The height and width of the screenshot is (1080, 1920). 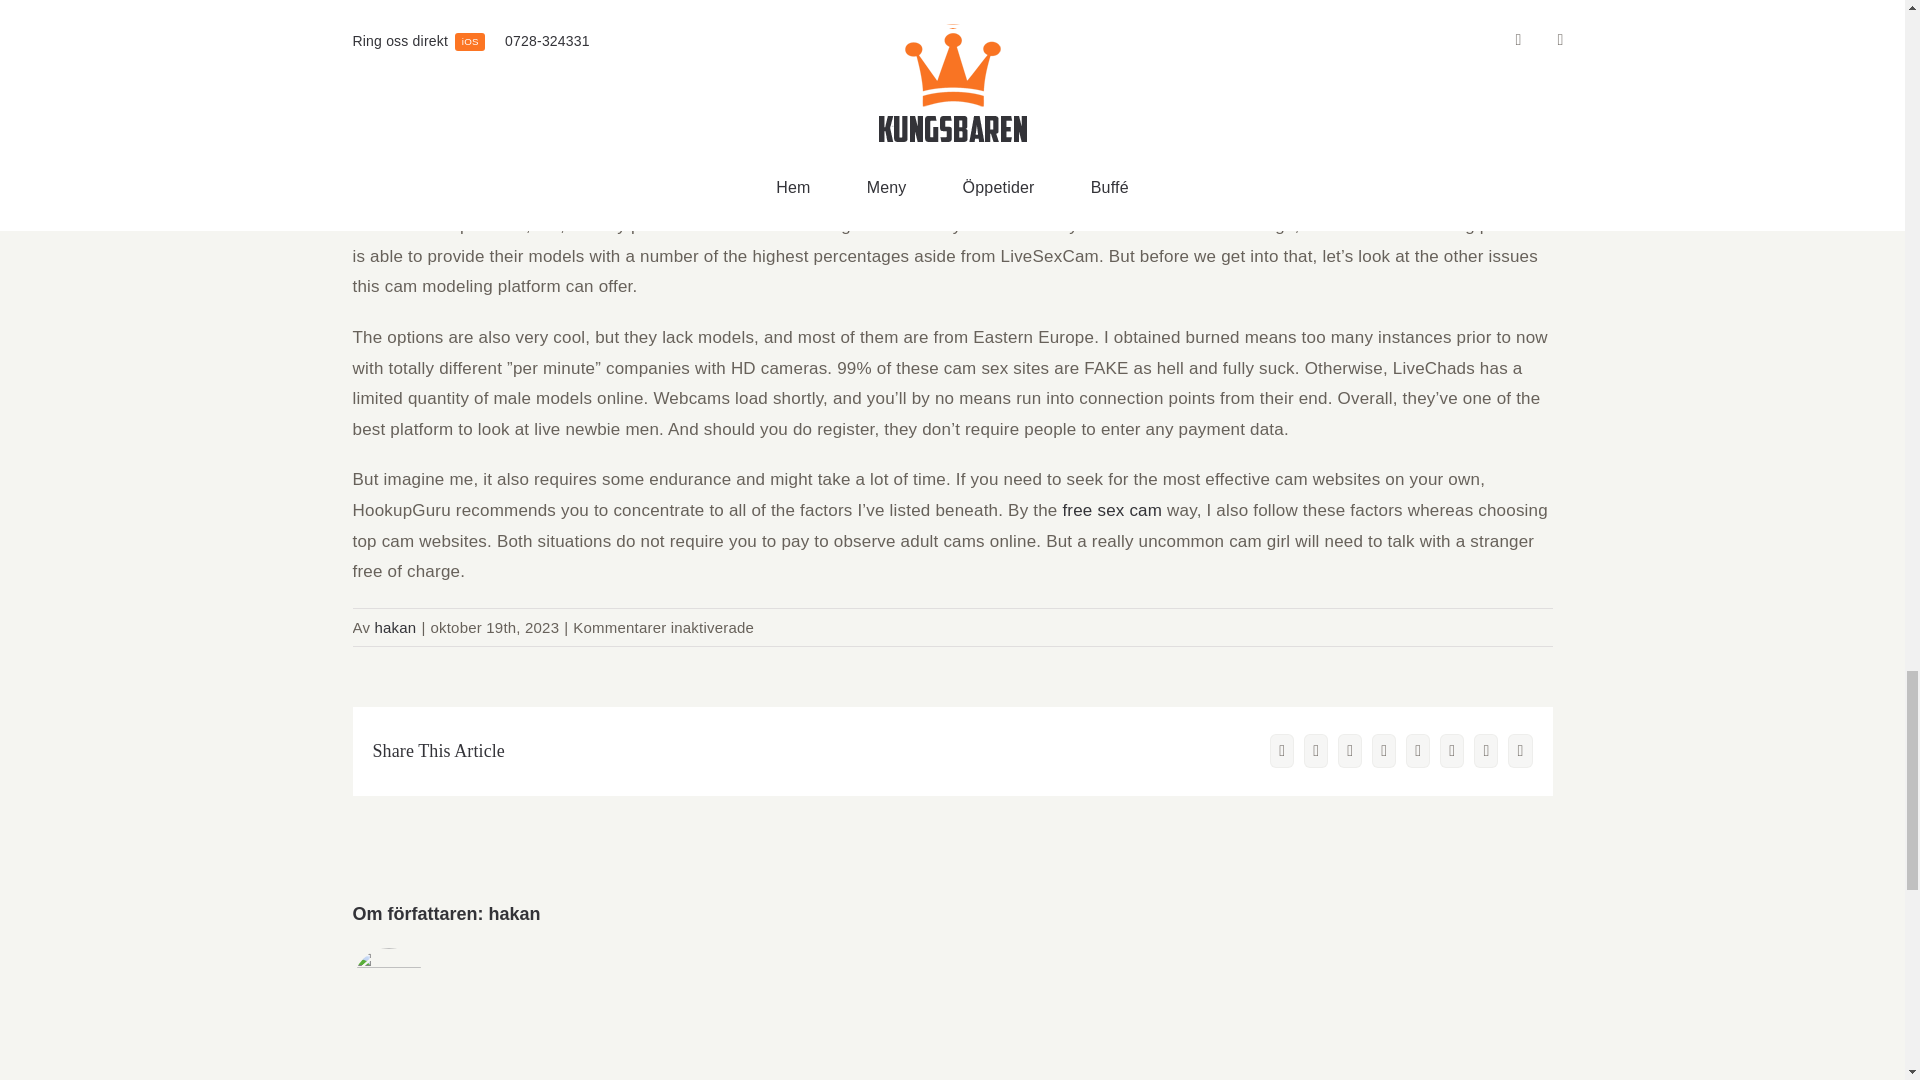 I want to click on Pinterest, so click(x=1452, y=750).